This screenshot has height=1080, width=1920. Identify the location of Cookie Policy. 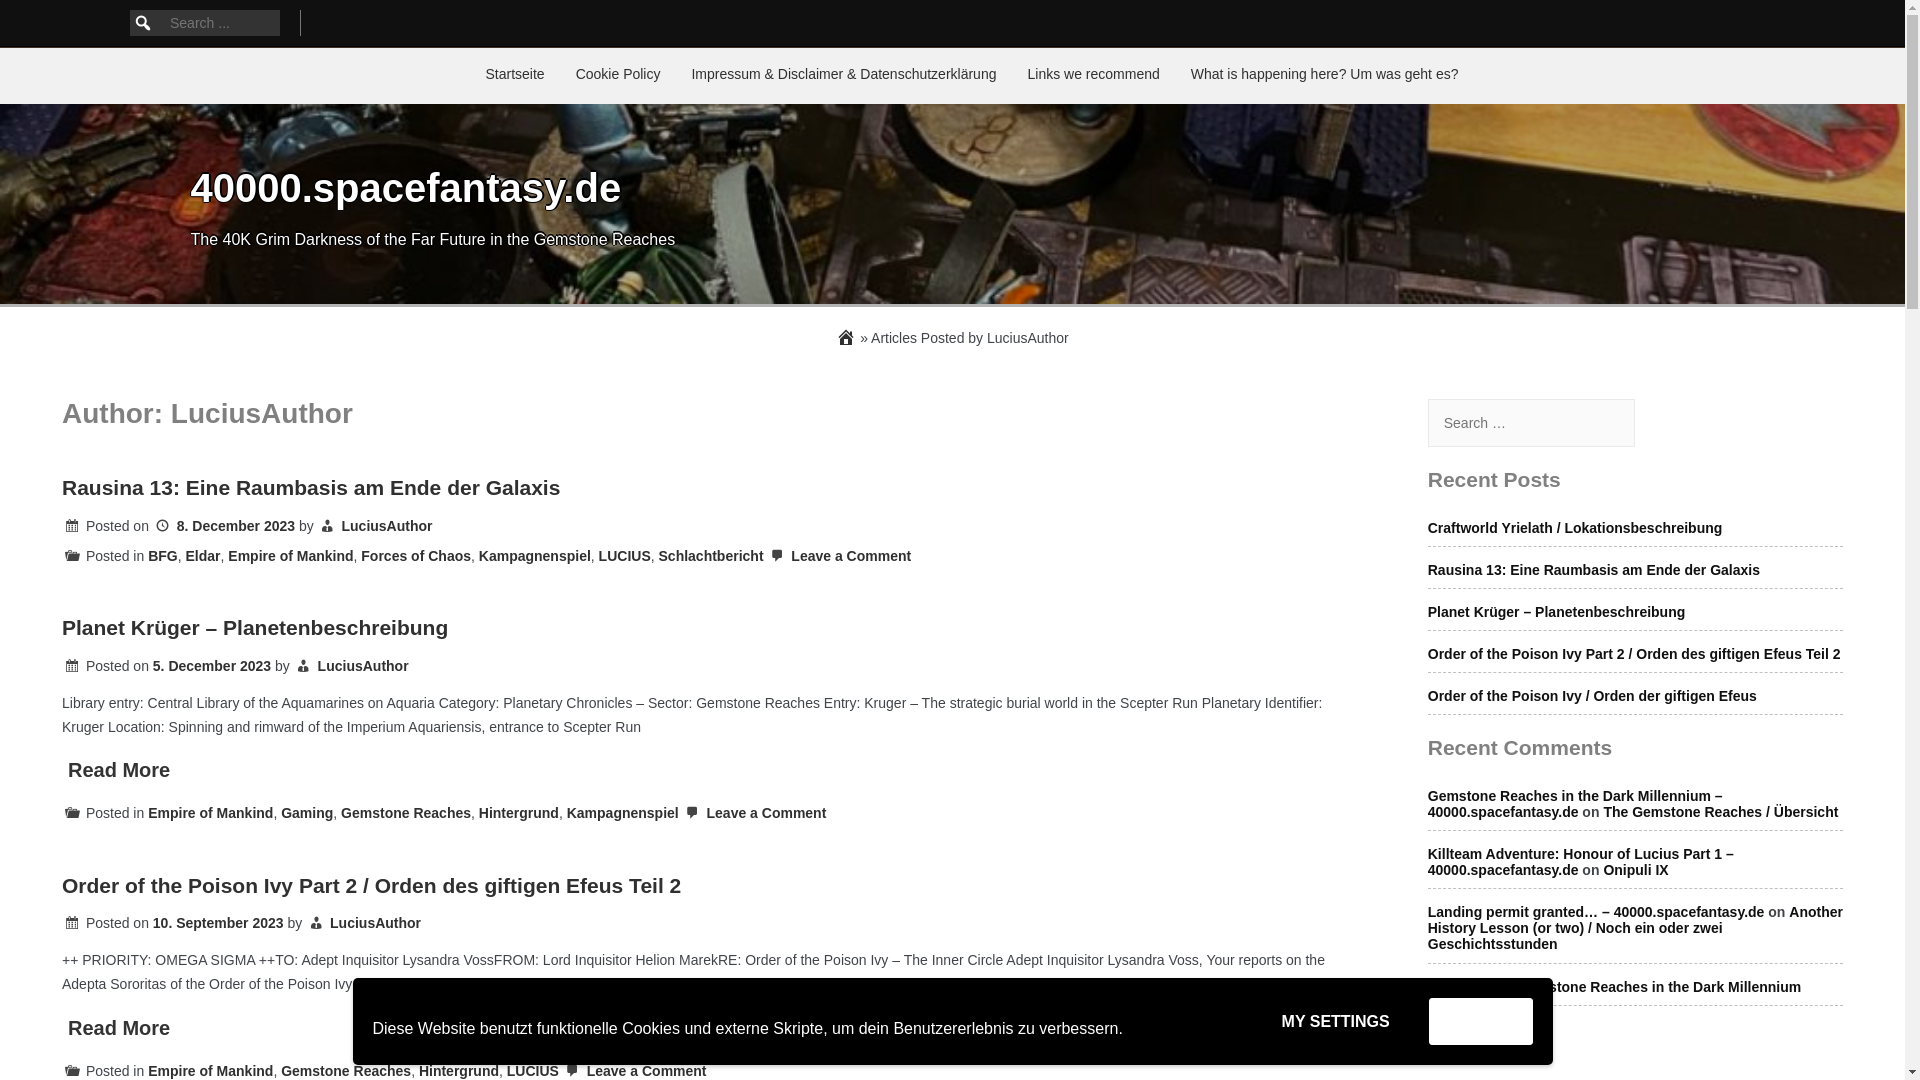
(618, 75).